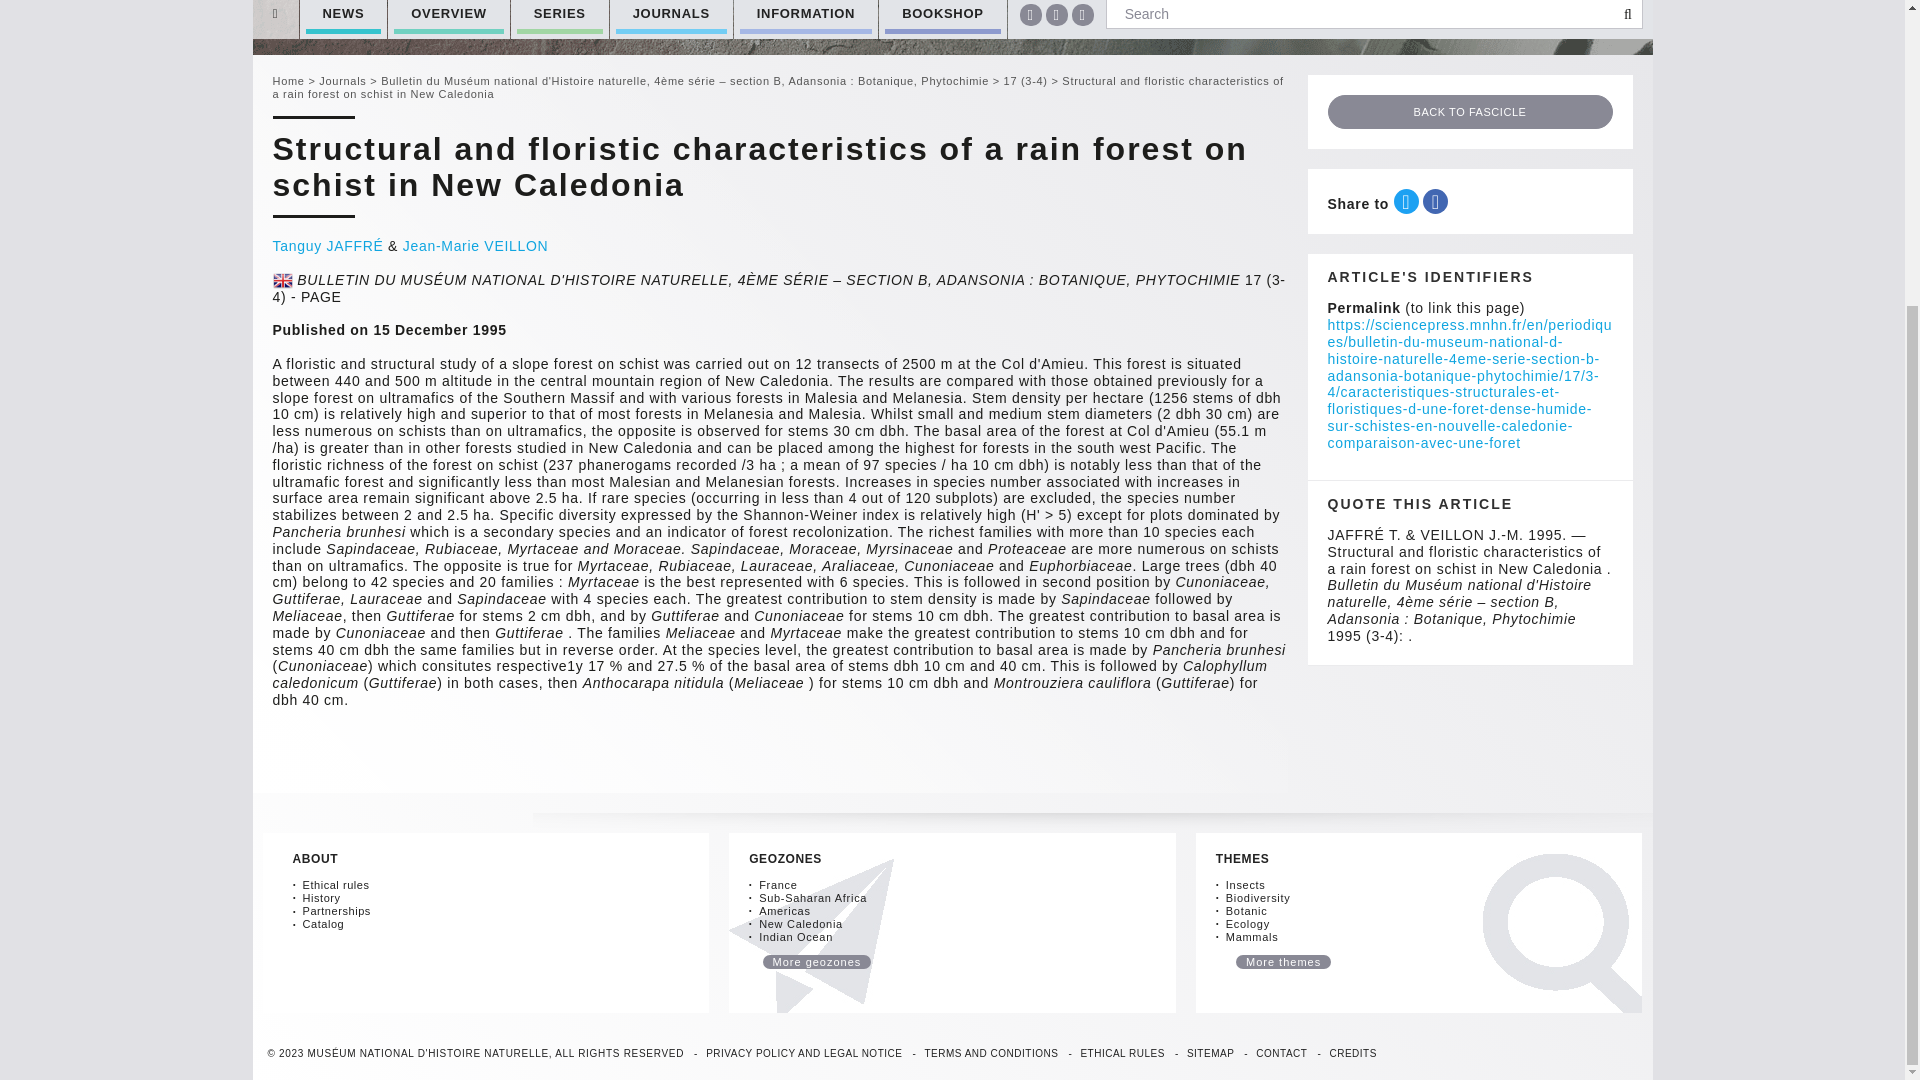  I want to click on Facebook, so click(1030, 14).